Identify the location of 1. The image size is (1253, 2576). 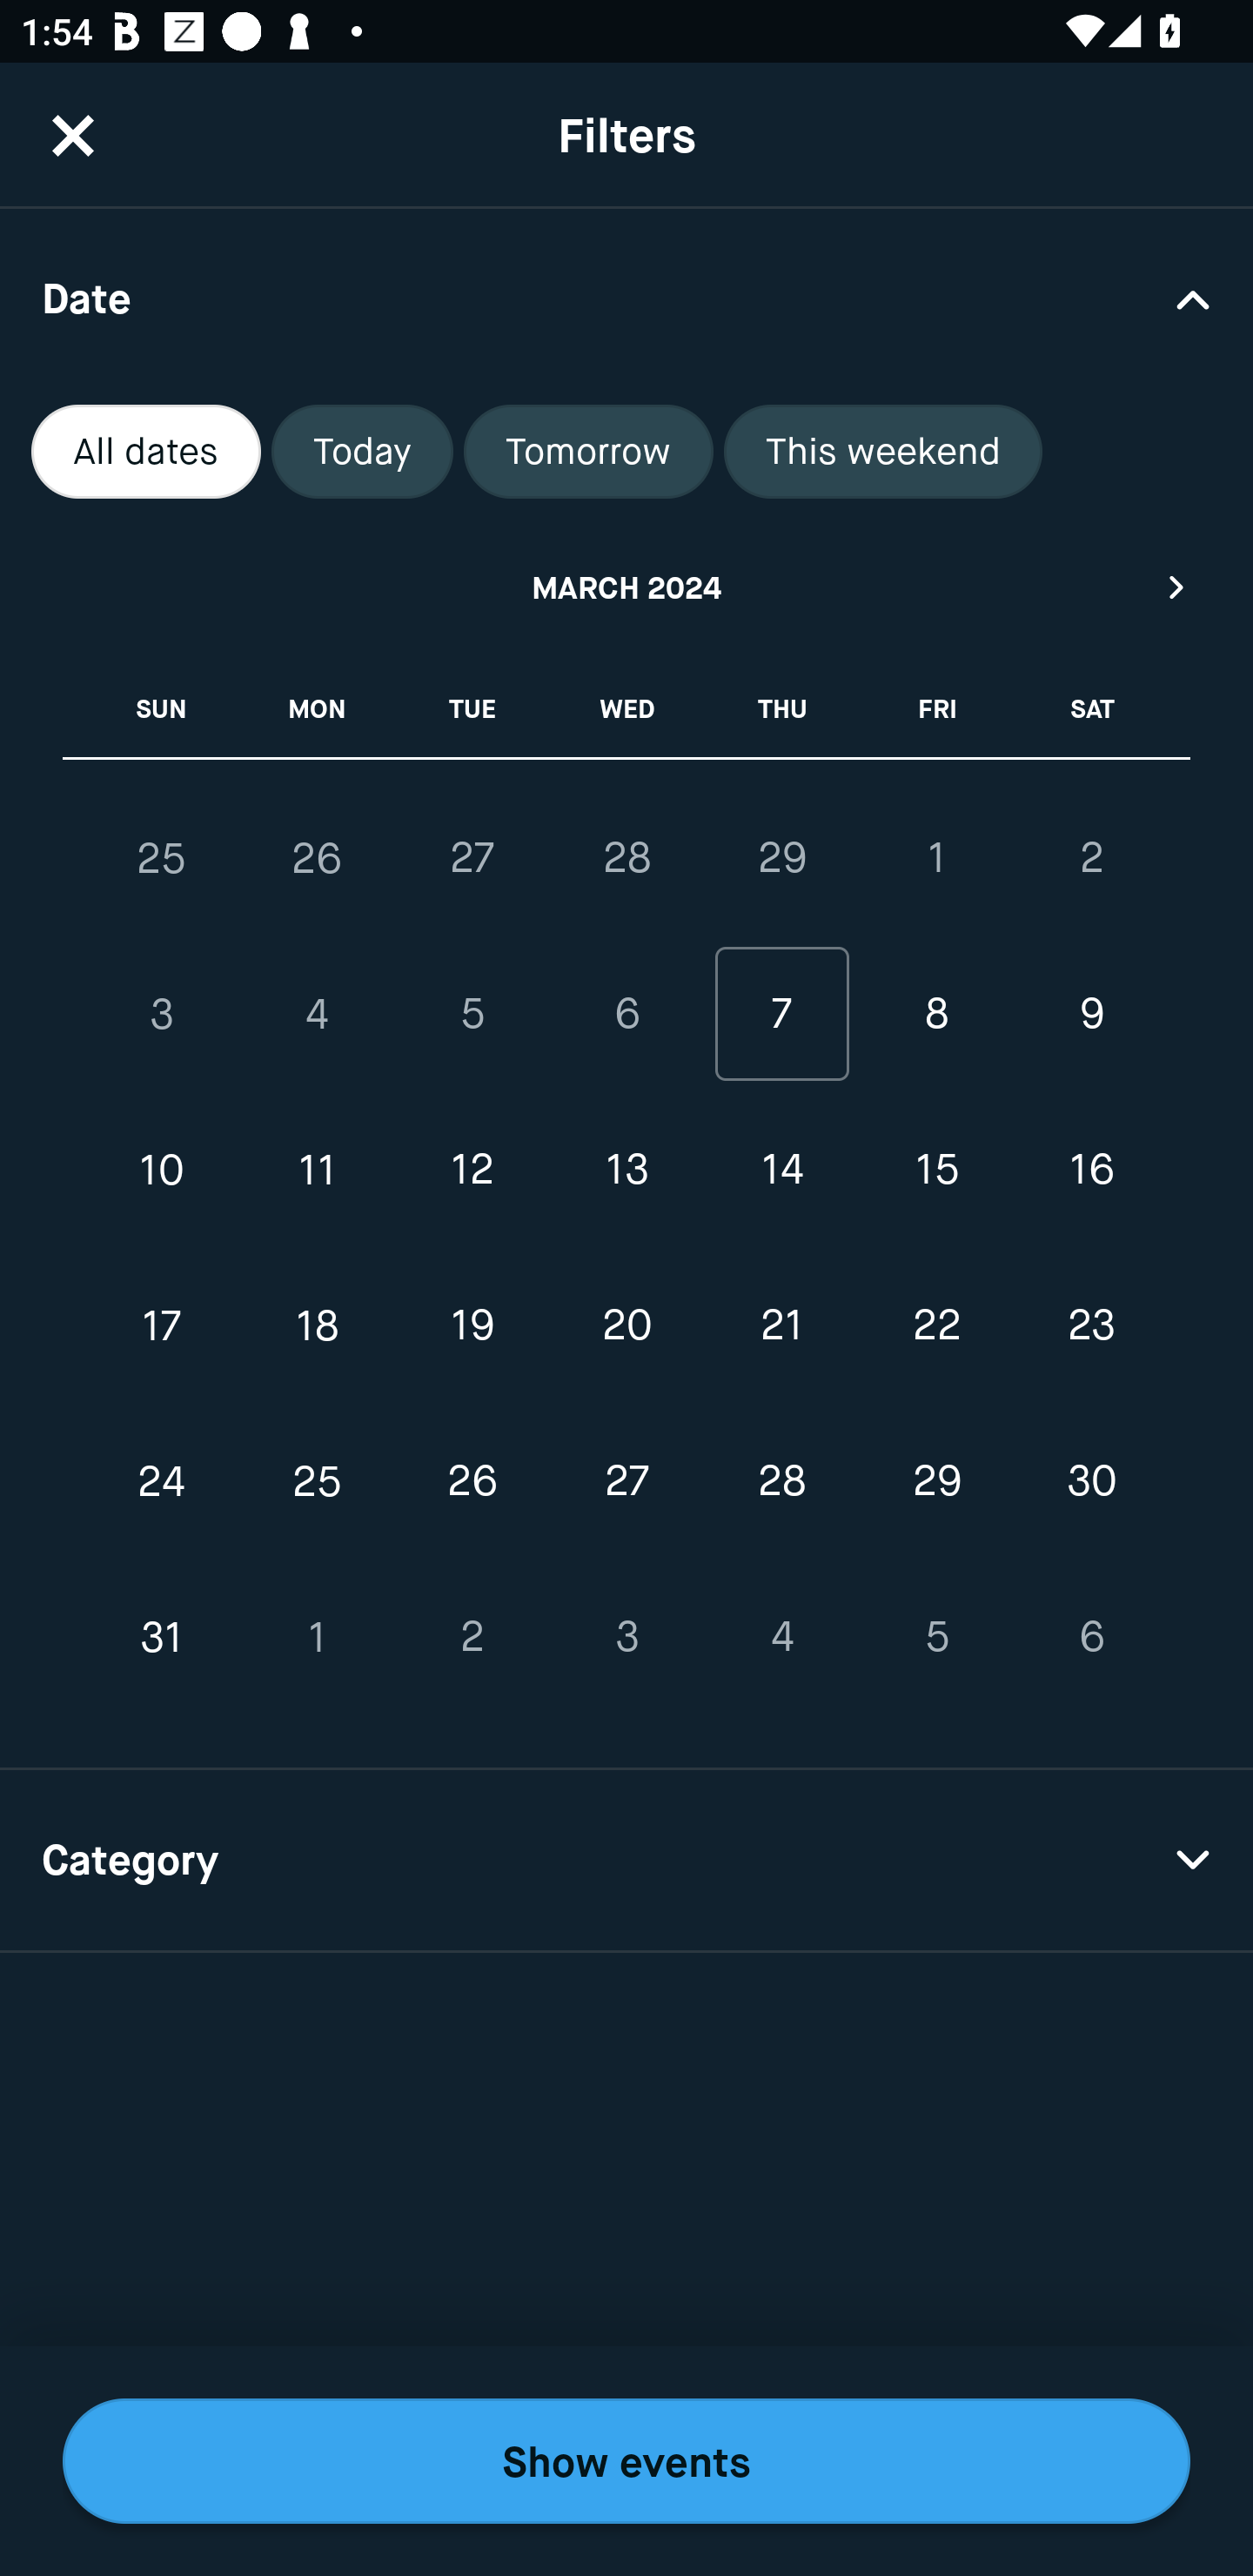
(317, 1636).